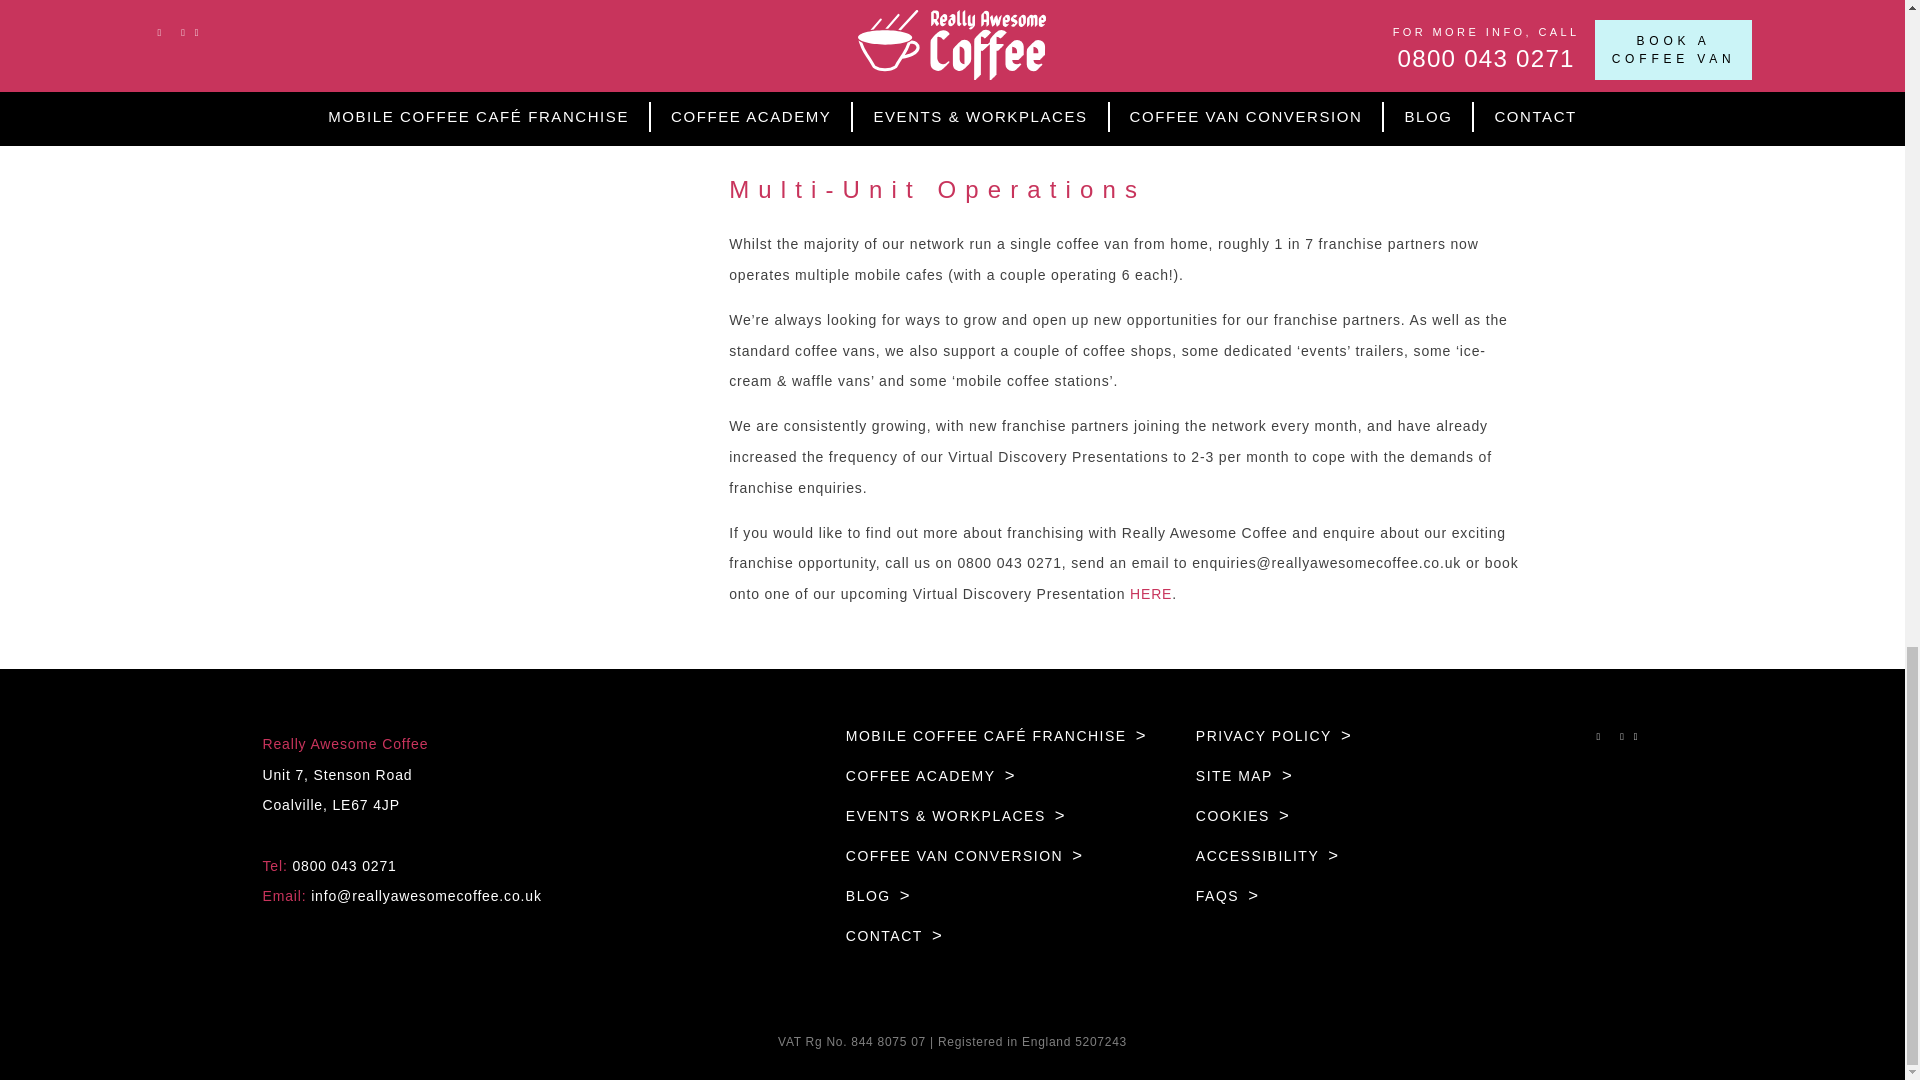  I want to click on BLOG, so click(878, 895).